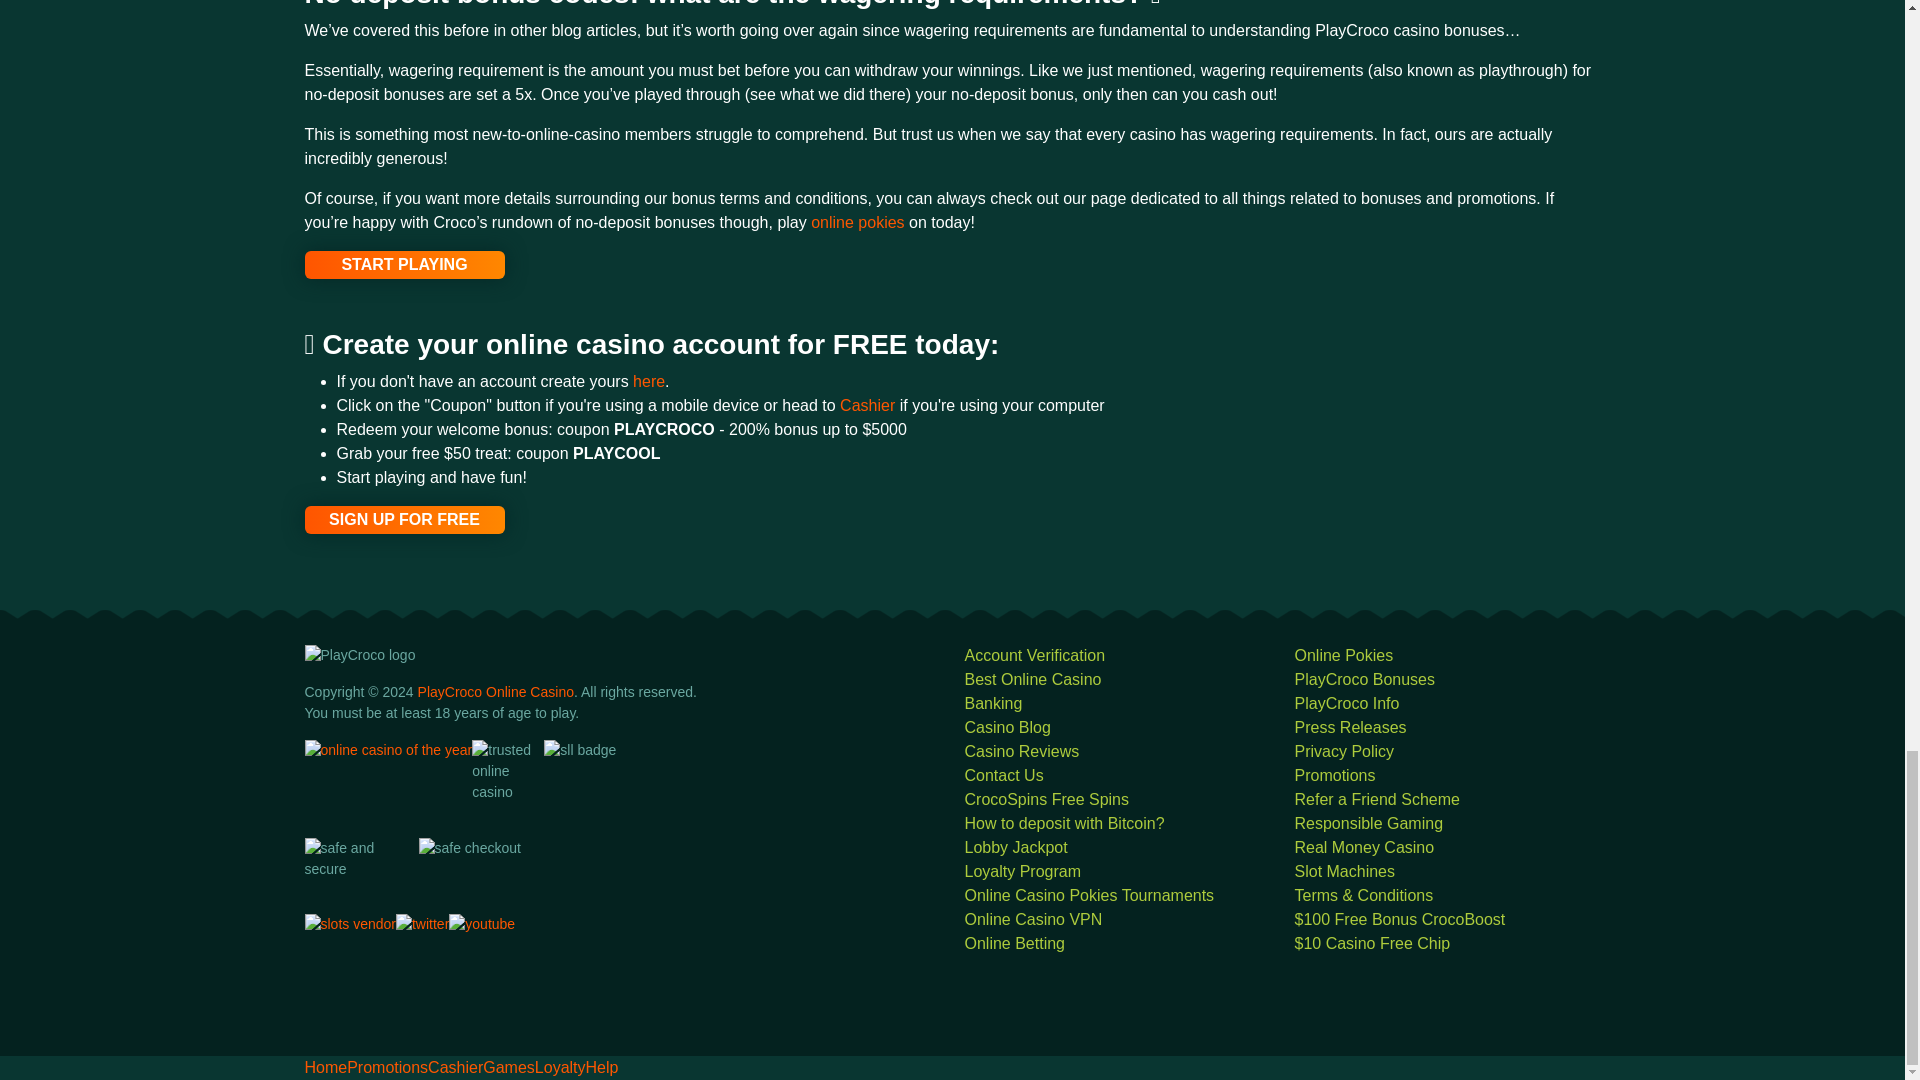  What do you see at coordinates (870, 405) in the screenshot?
I see `Cashier` at bounding box center [870, 405].